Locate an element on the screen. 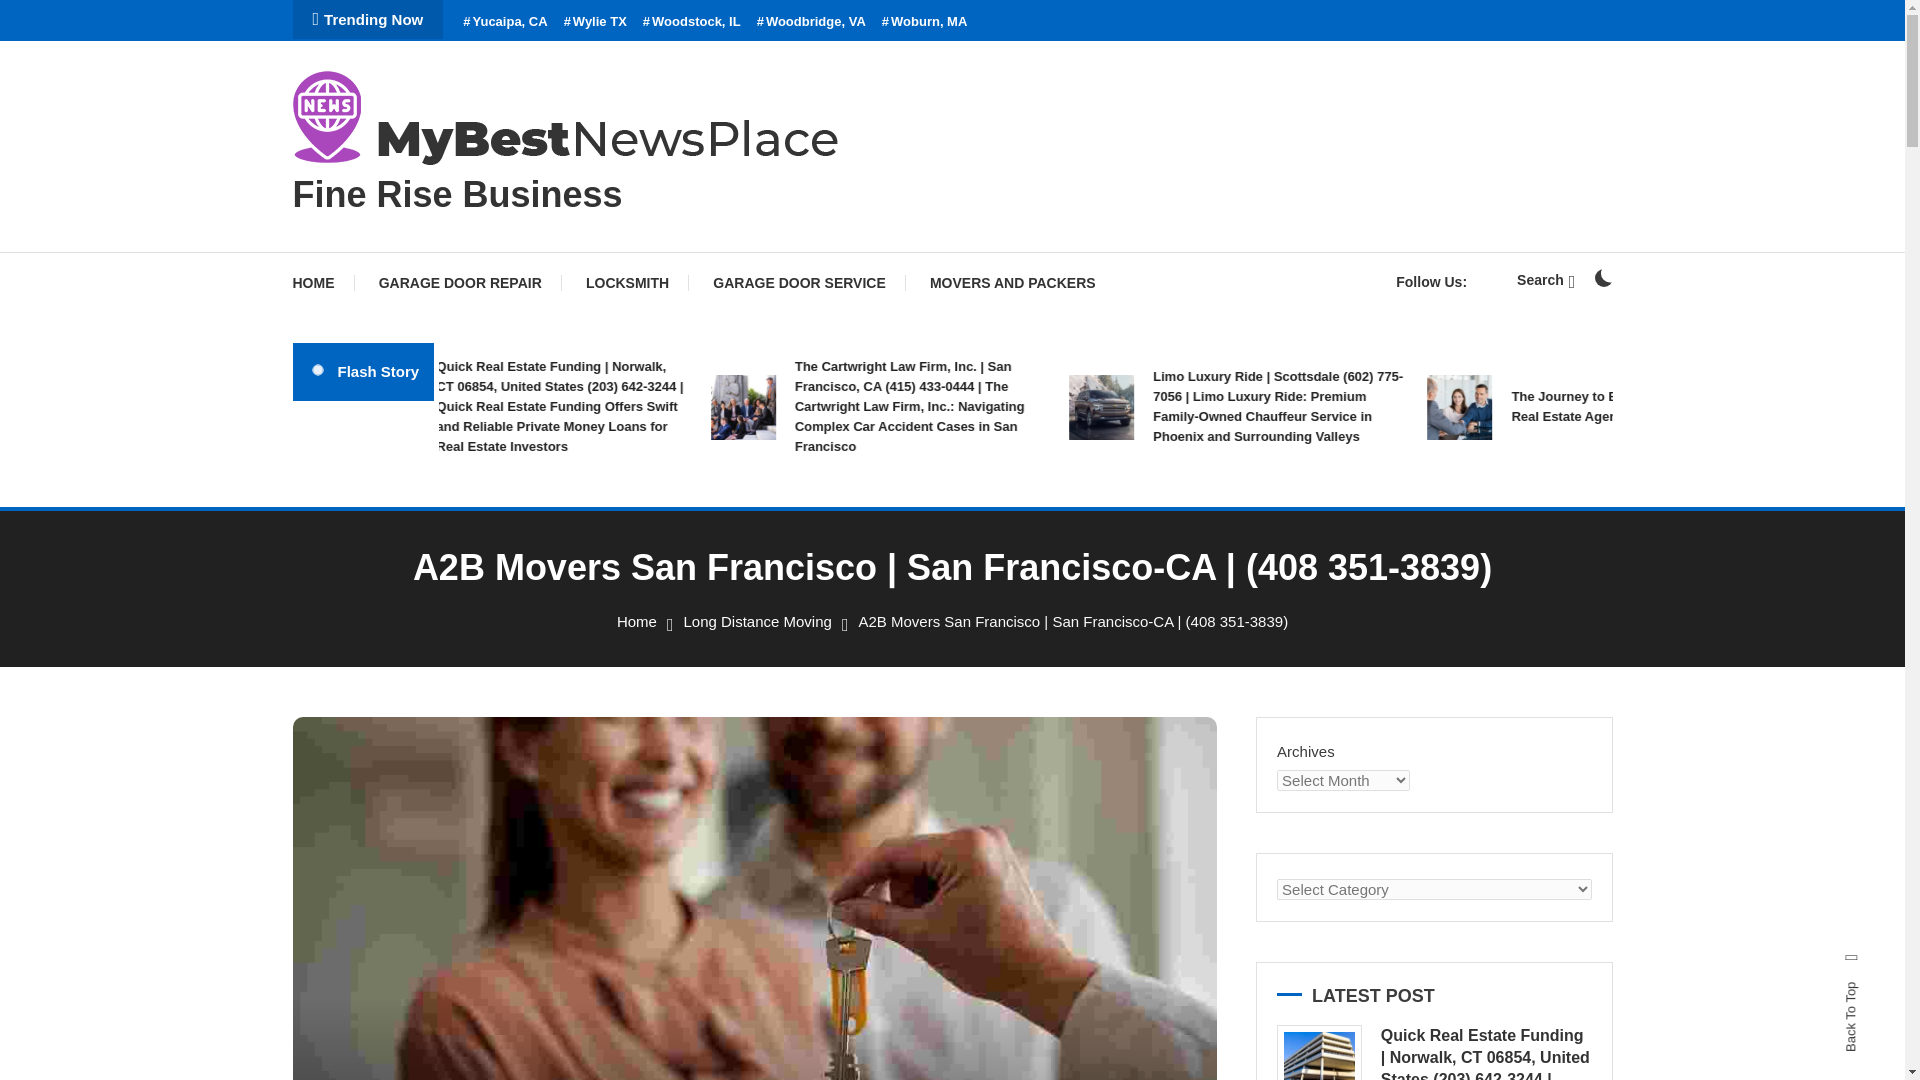  Long Distance Moving is located at coordinates (757, 621).